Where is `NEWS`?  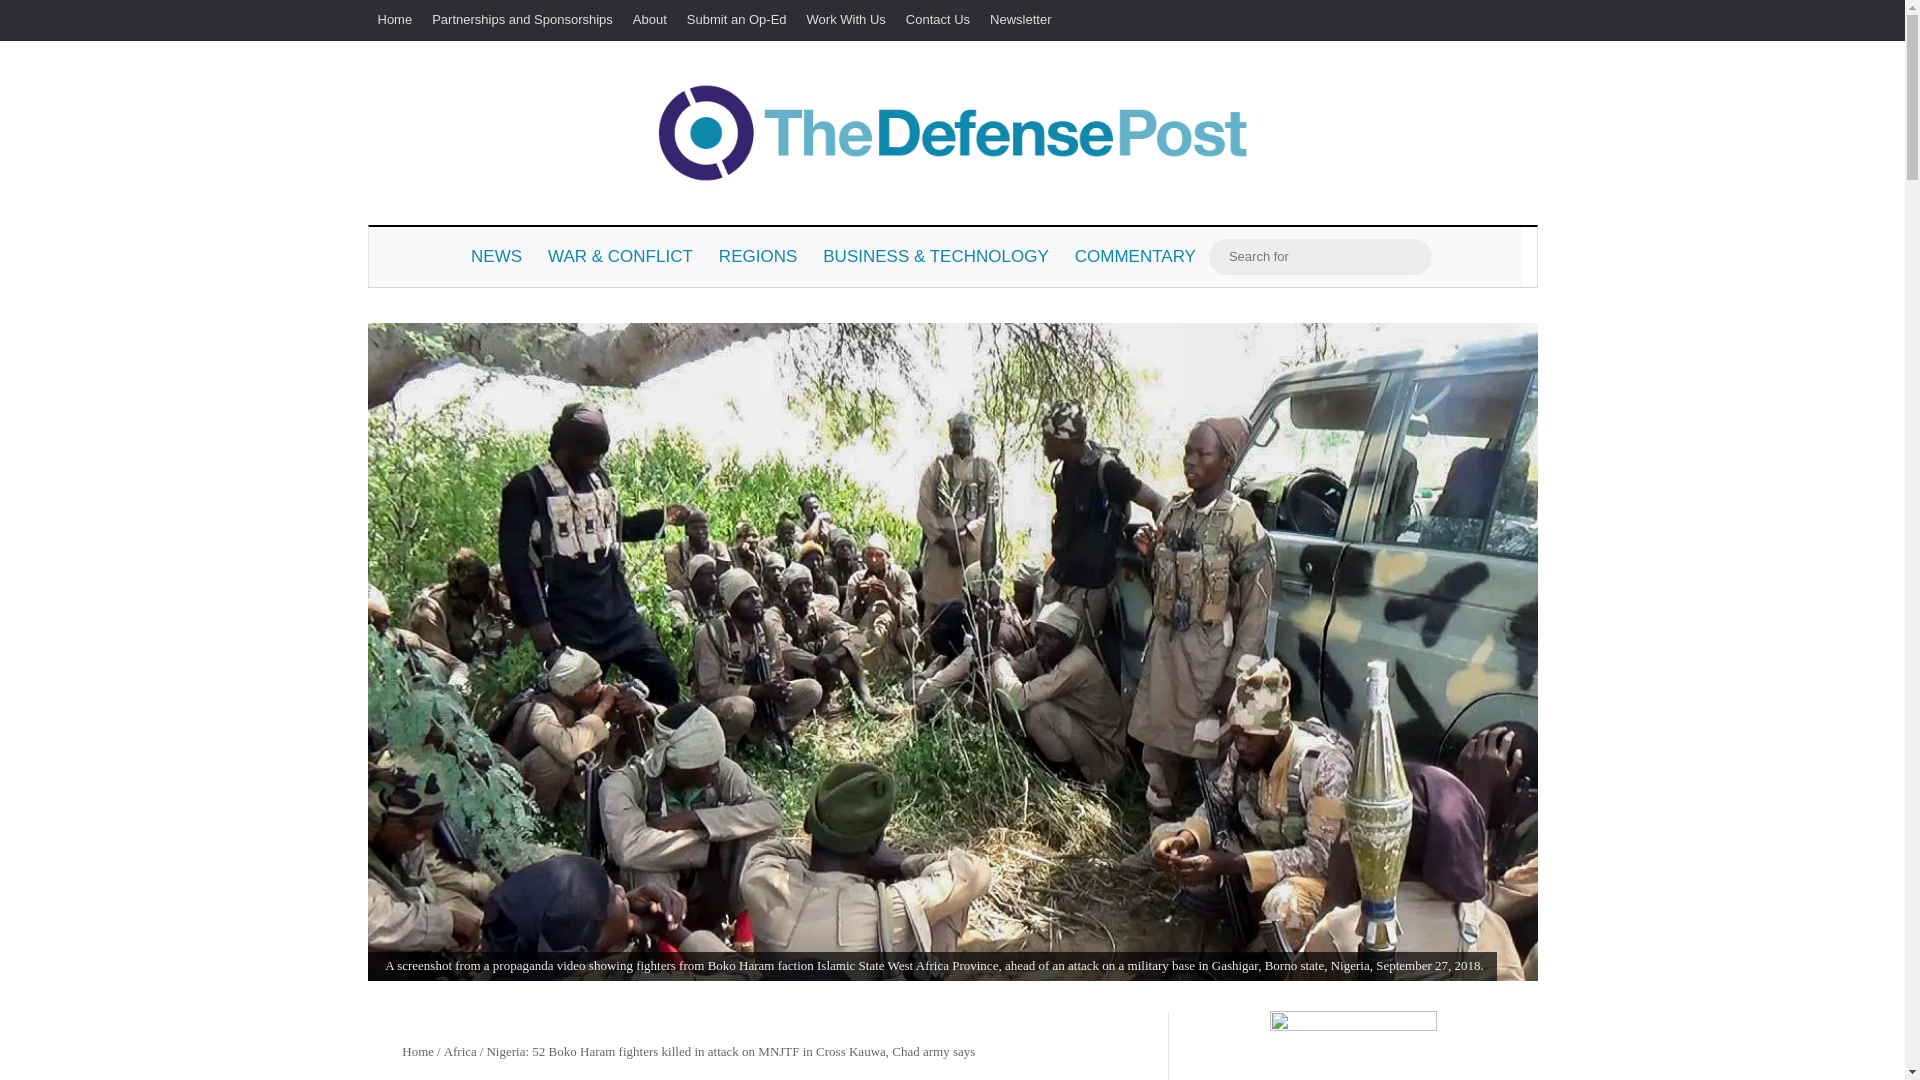
NEWS is located at coordinates (496, 256).